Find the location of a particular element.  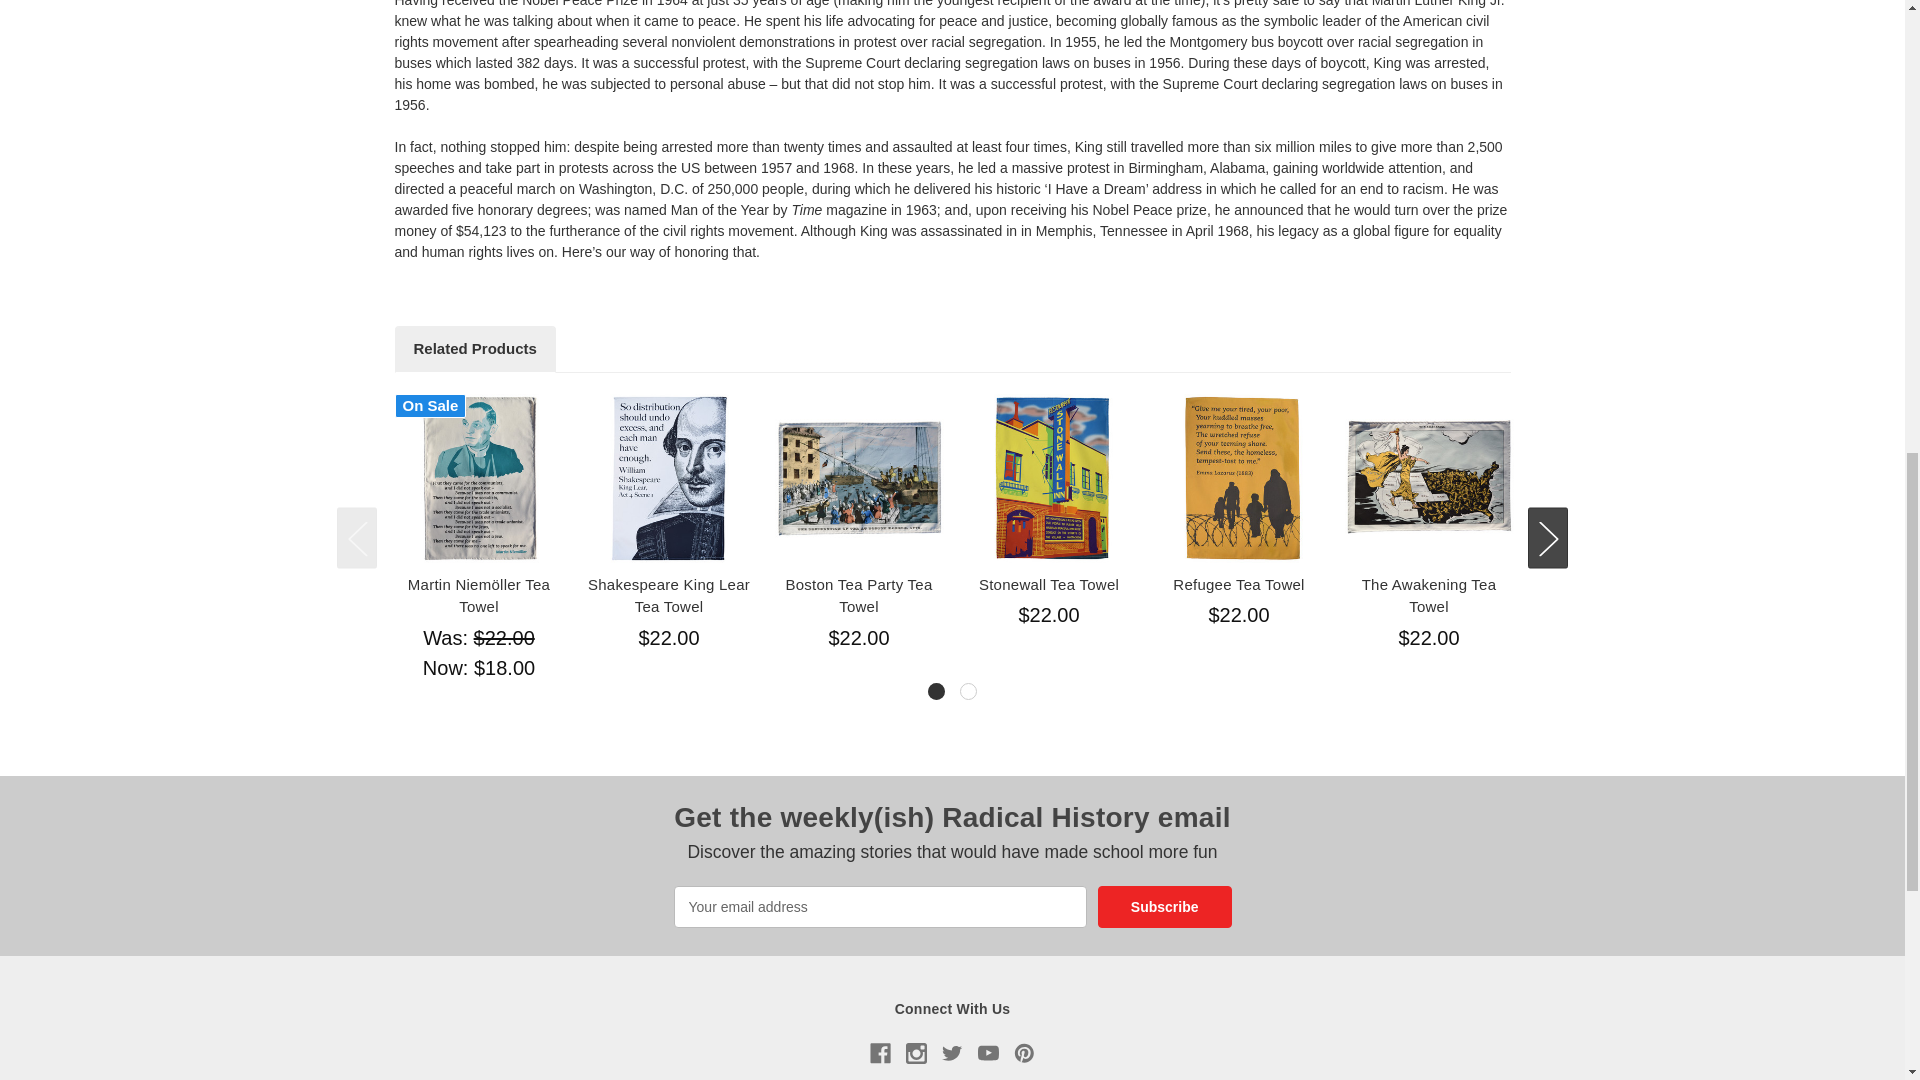

Subscribe is located at coordinates (1165, 906).